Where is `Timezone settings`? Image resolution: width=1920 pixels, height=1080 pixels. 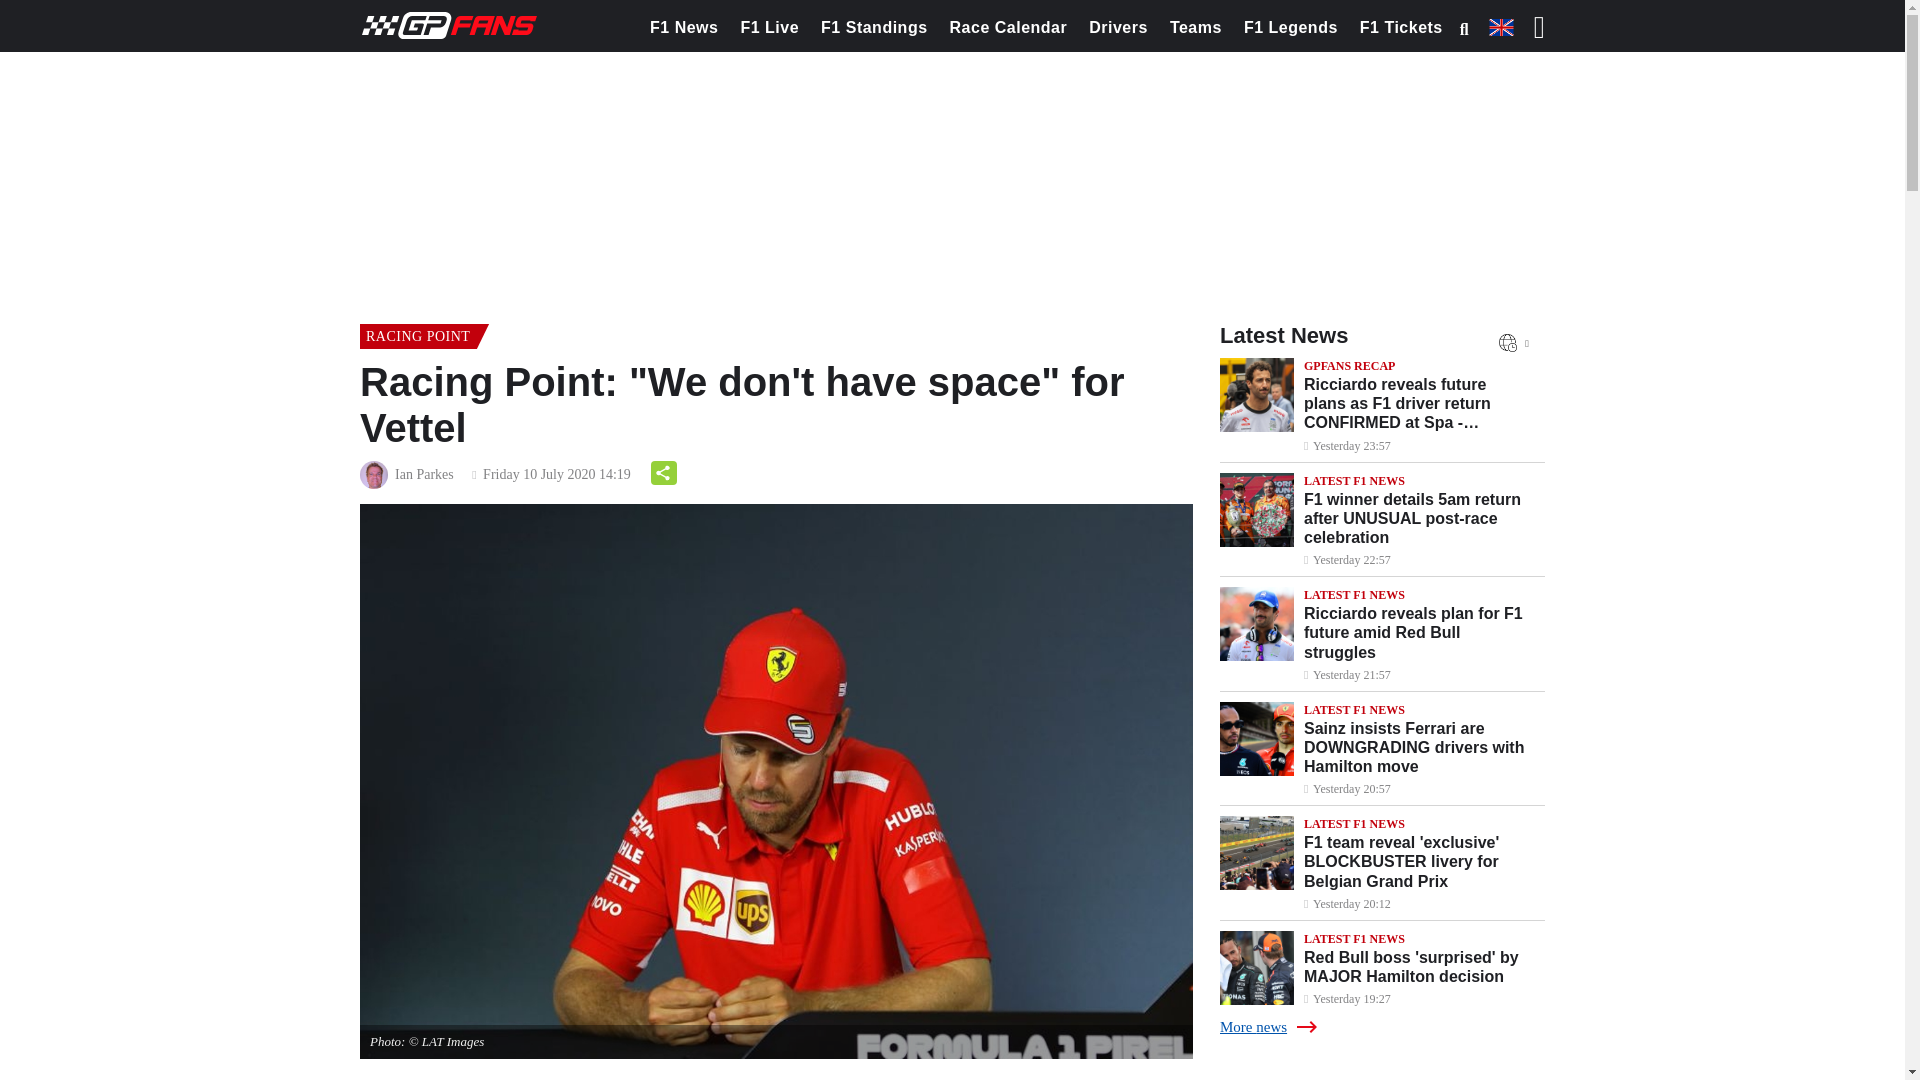
Timezone settings is located at coordinates (1508, 342).